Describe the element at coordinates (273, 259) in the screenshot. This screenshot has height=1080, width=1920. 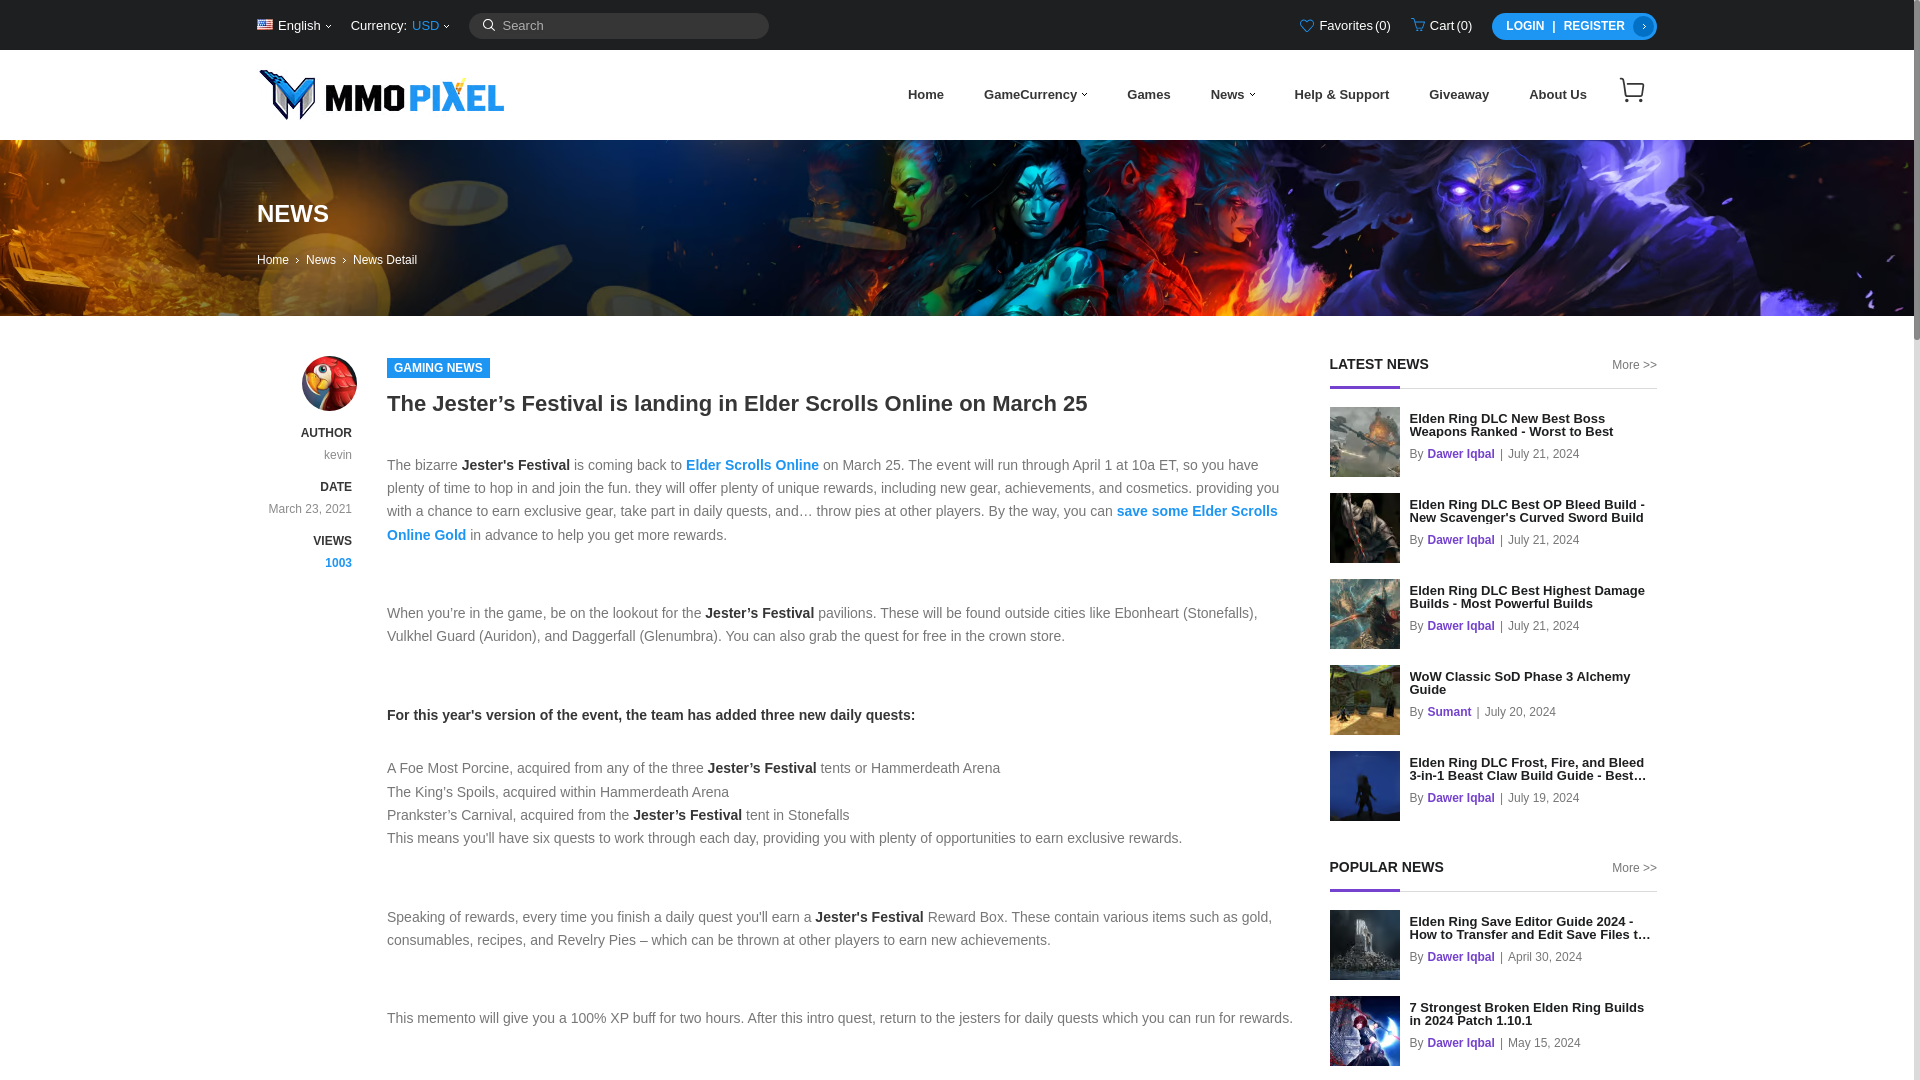
I see `Home` at that location.